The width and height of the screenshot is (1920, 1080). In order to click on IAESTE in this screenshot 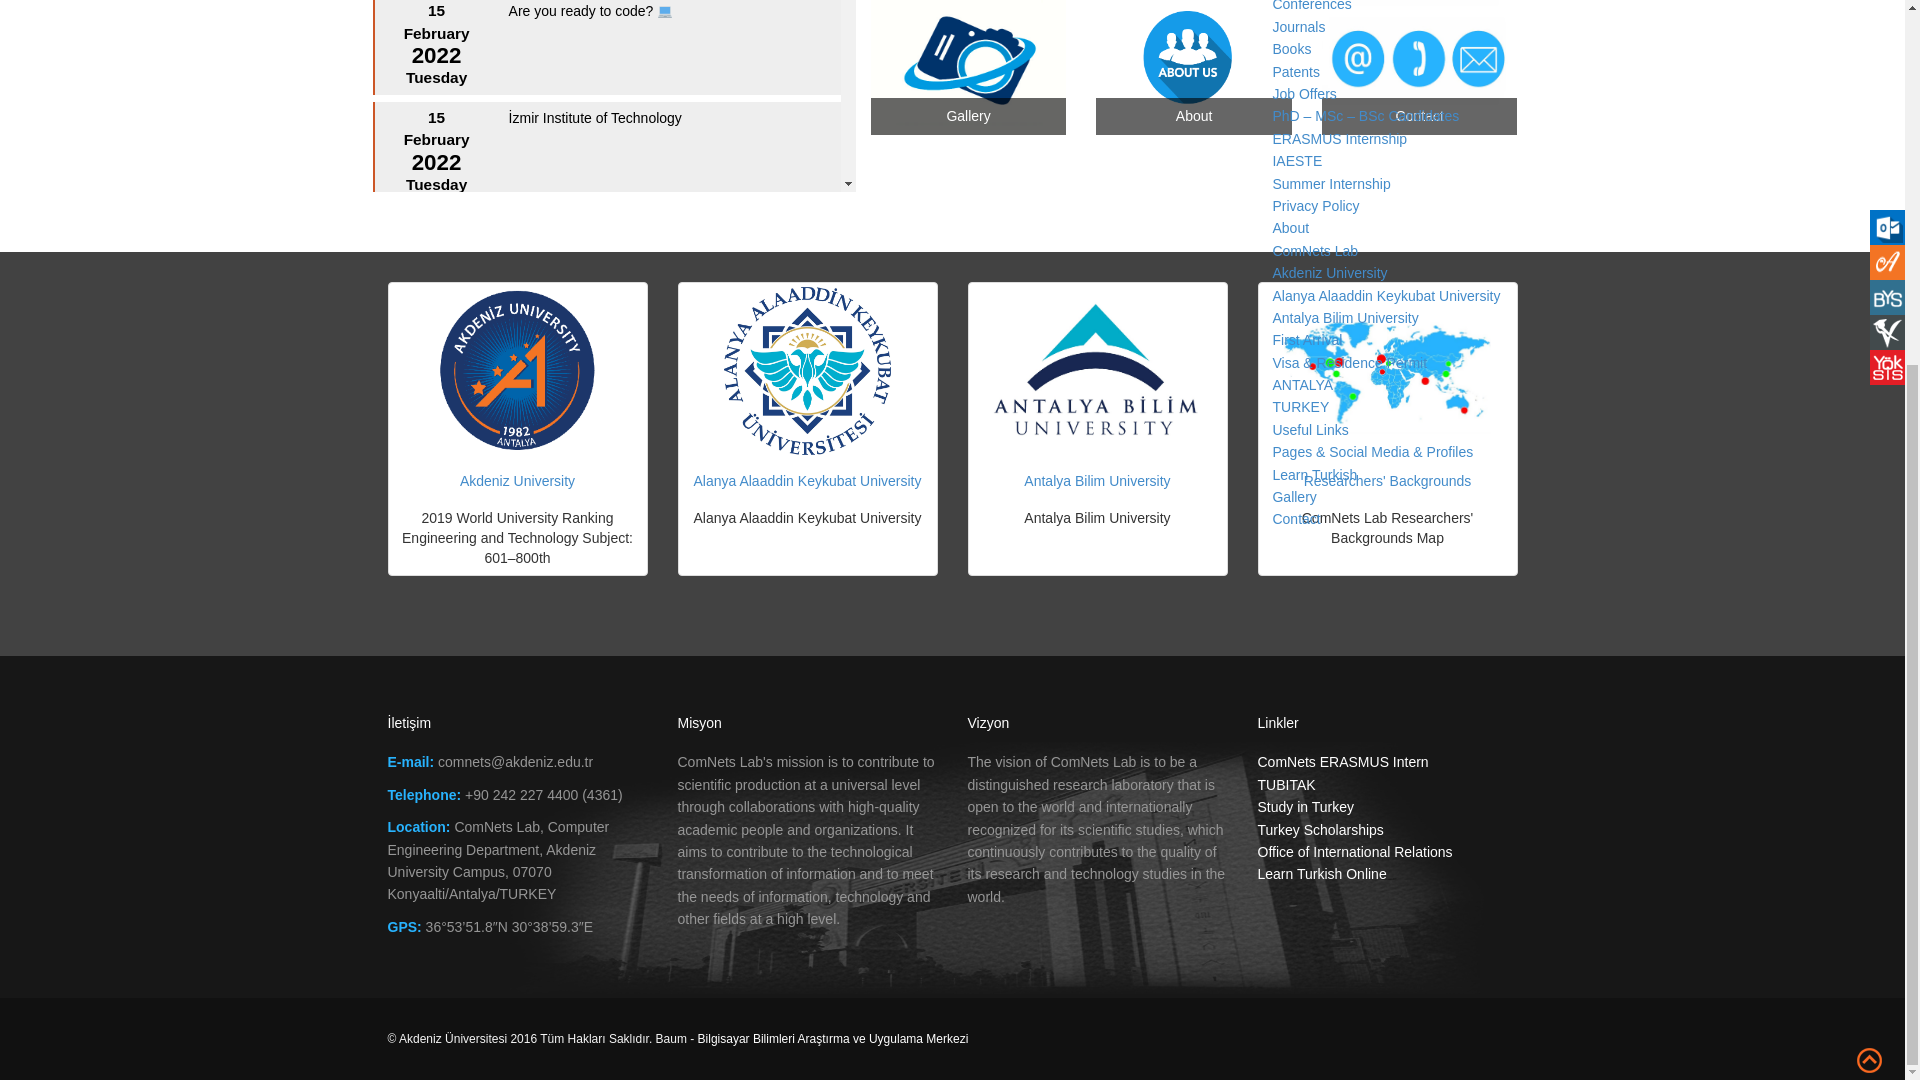, I will do `click(1296, 160)`.